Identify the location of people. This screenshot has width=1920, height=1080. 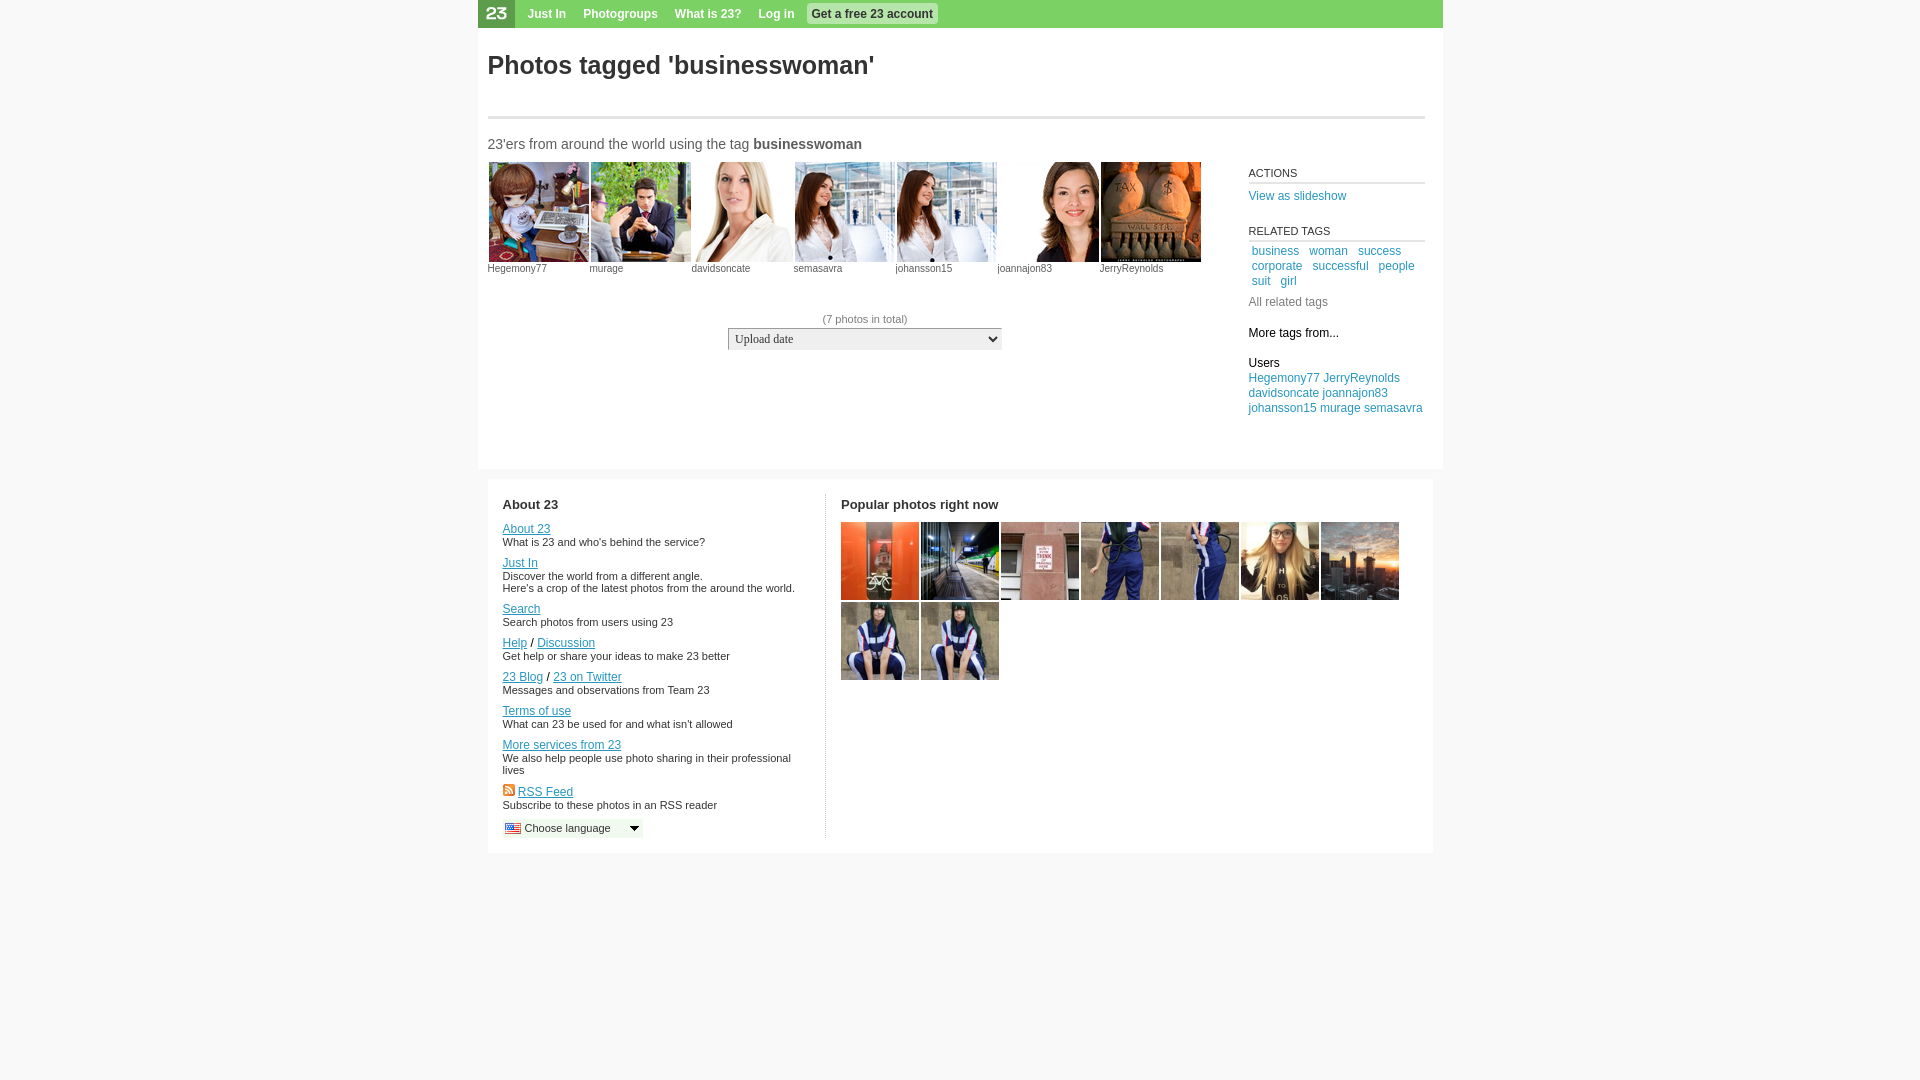
(1397, 266).